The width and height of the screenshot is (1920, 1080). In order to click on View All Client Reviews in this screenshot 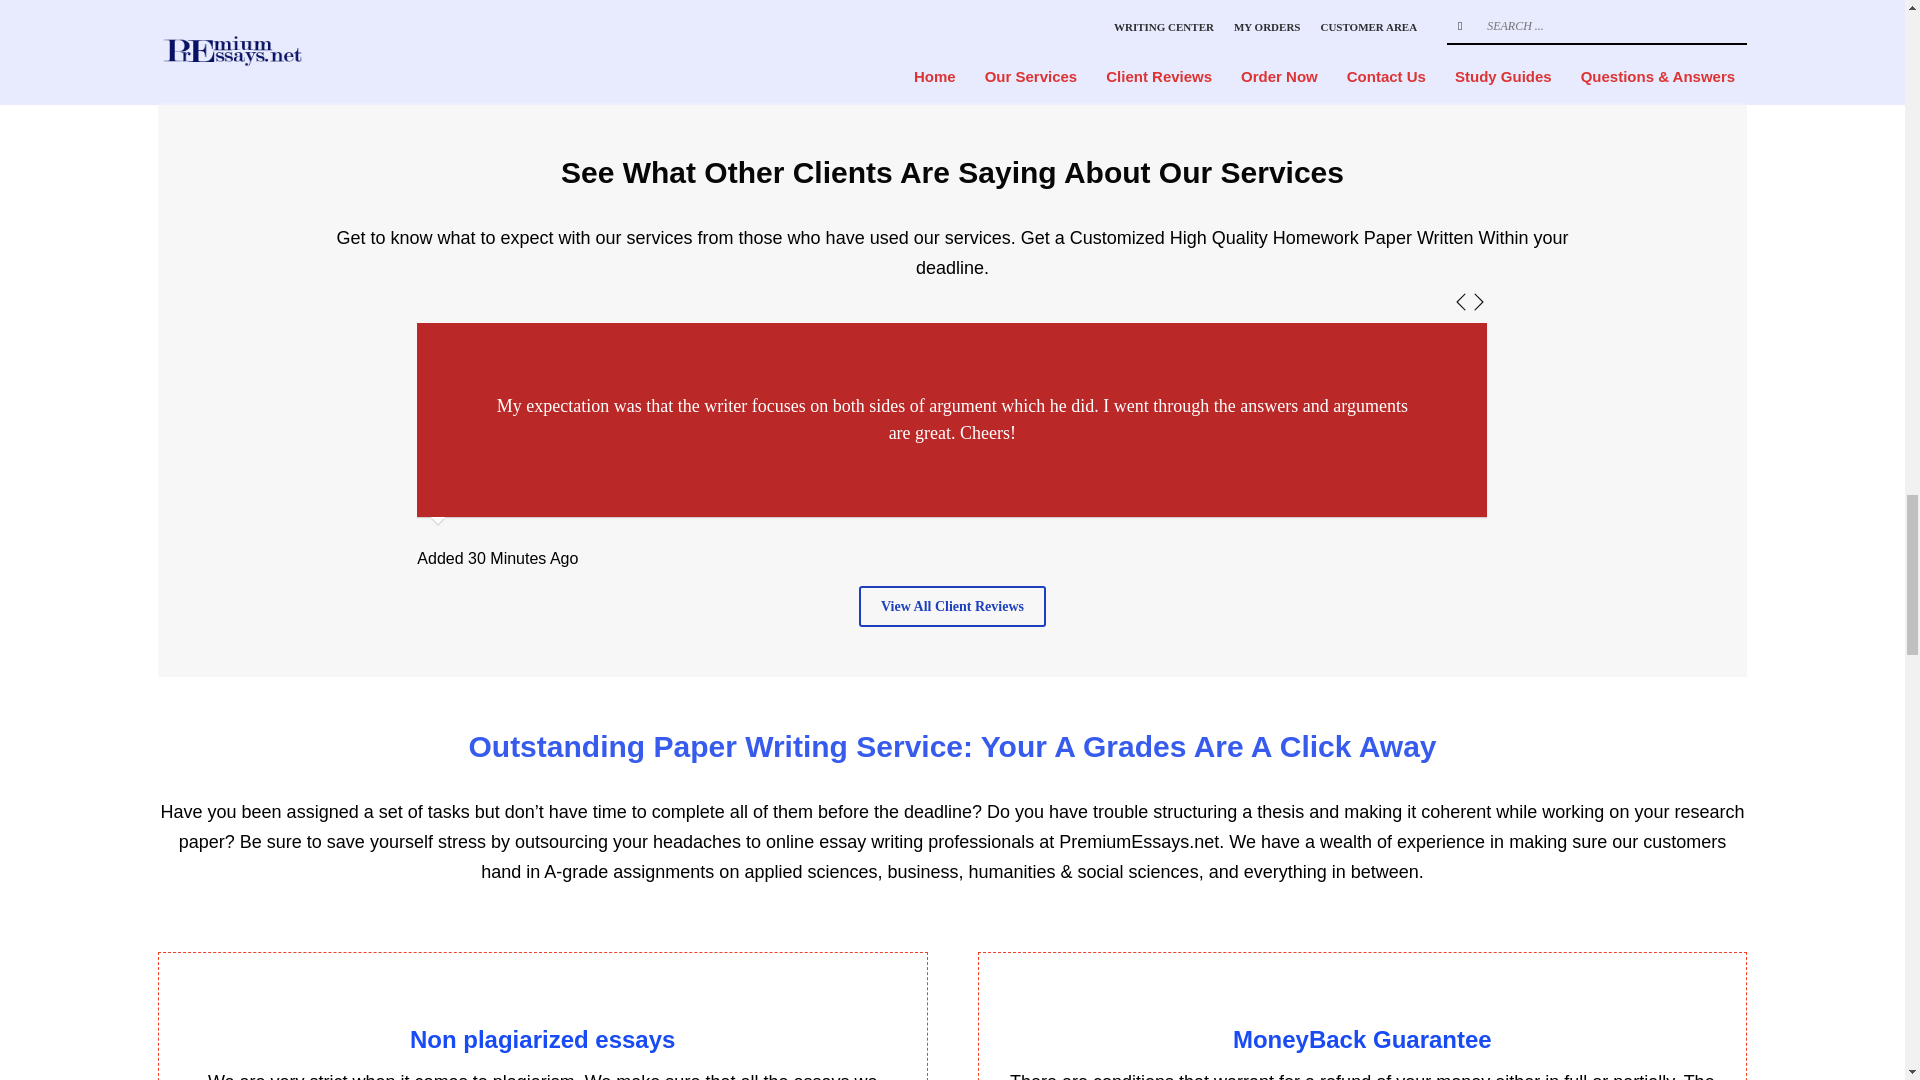, I will do `click(952, 606)`.